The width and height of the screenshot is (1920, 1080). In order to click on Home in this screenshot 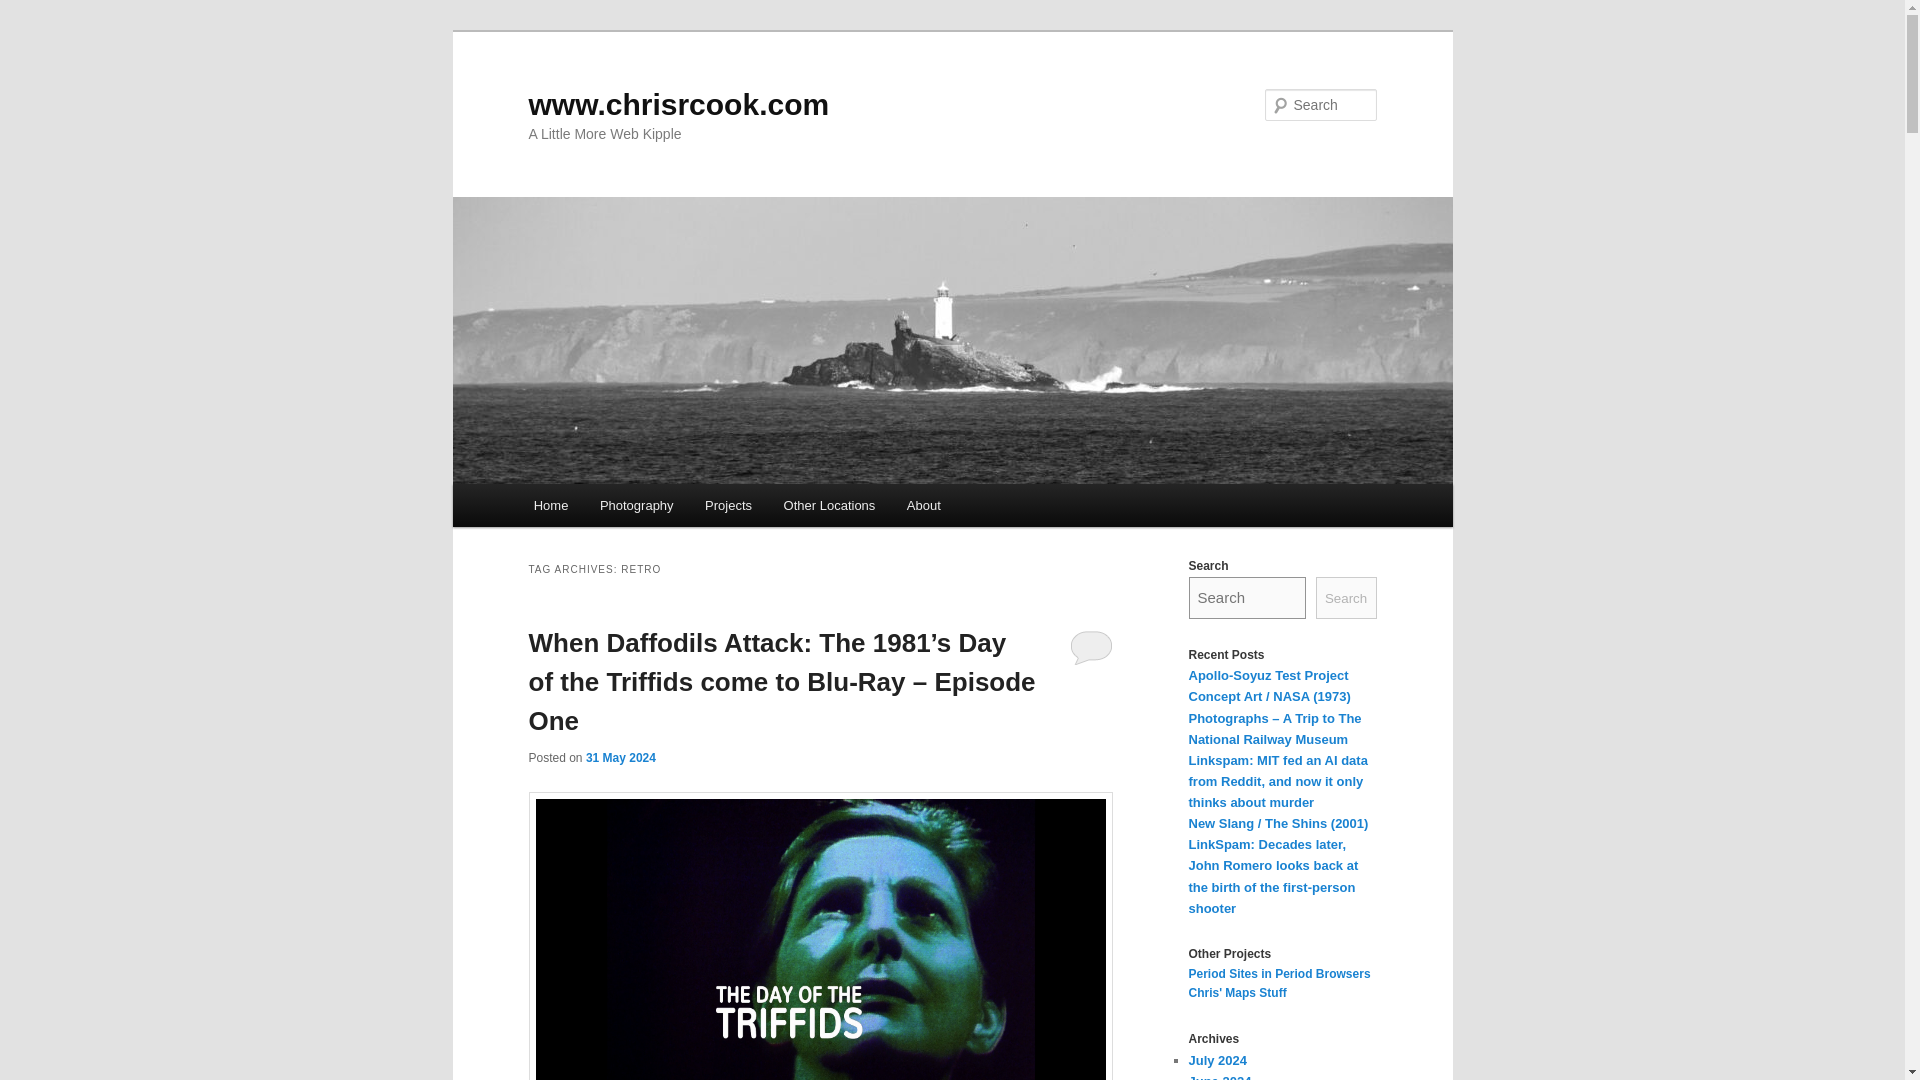, I will do `click(550, 505)`.